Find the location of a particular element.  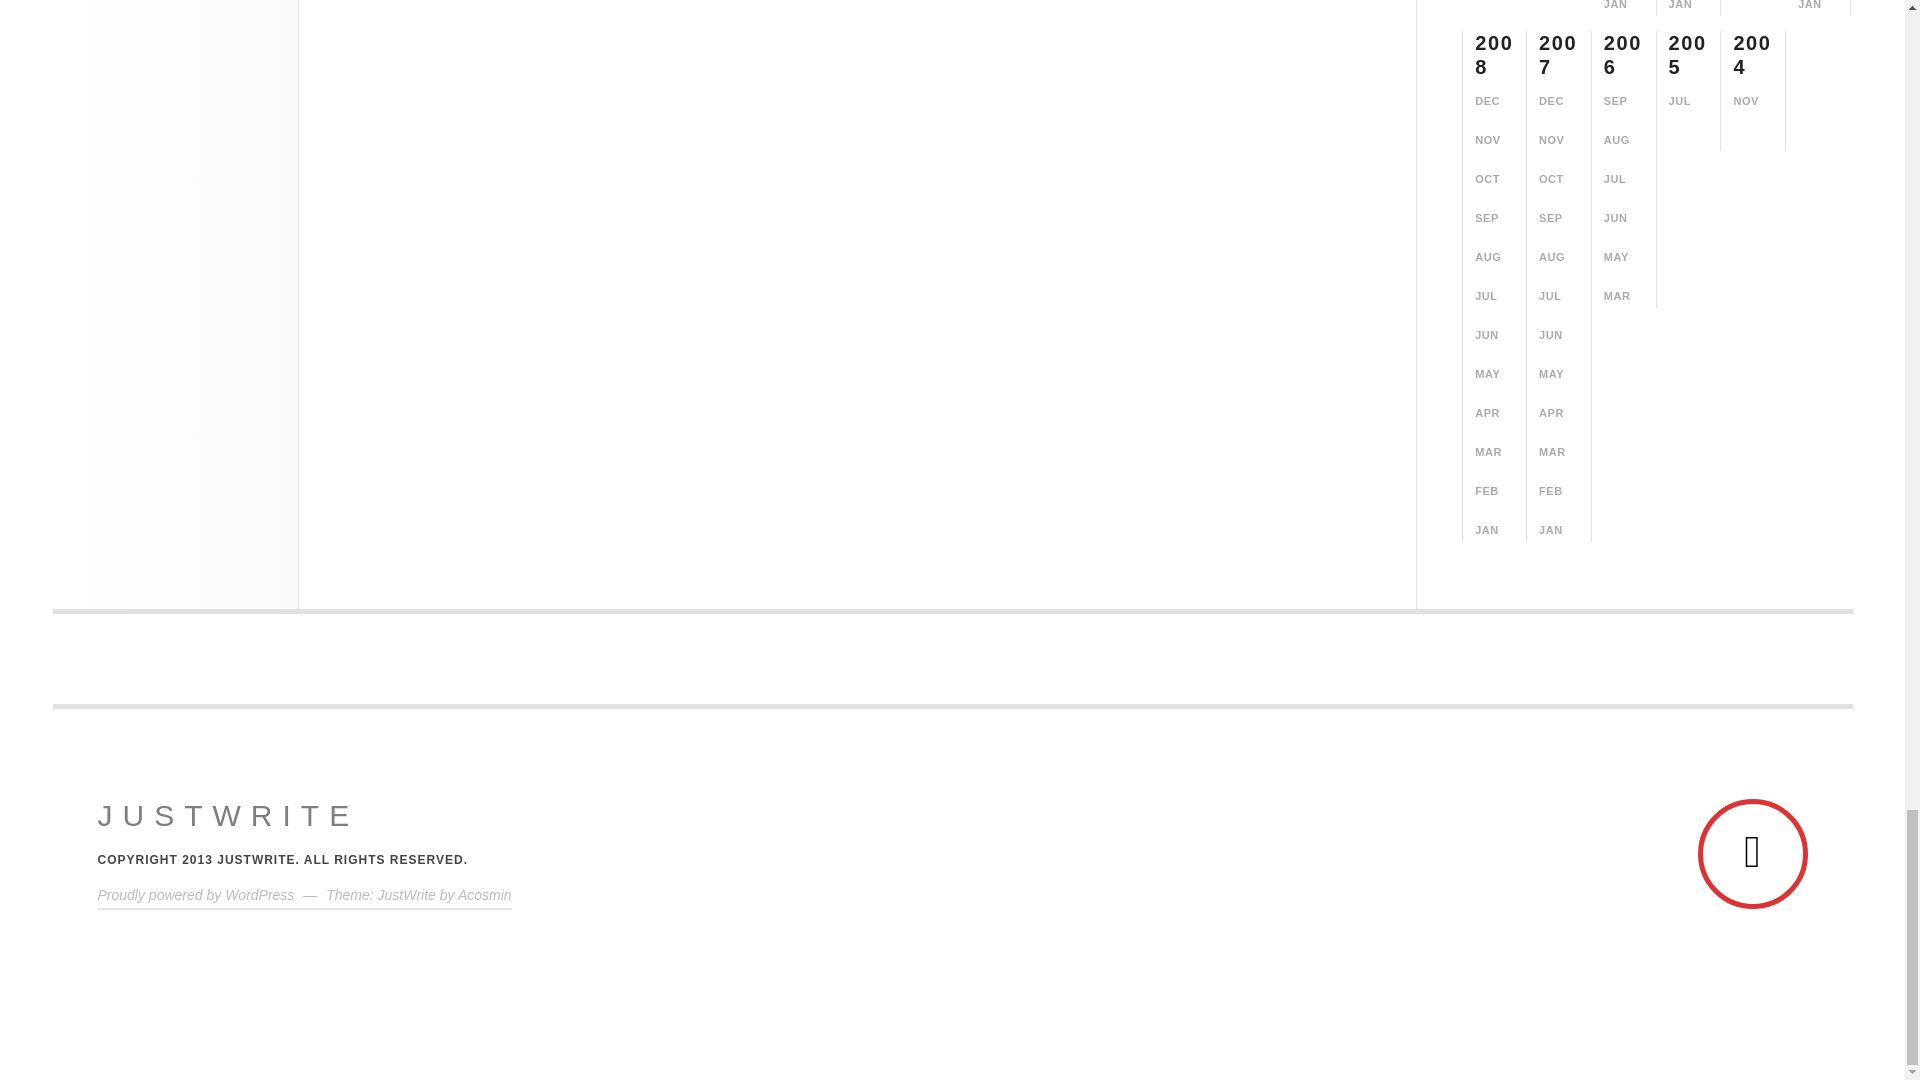

The Angry Black Woman is located at coordinates (228, 816).